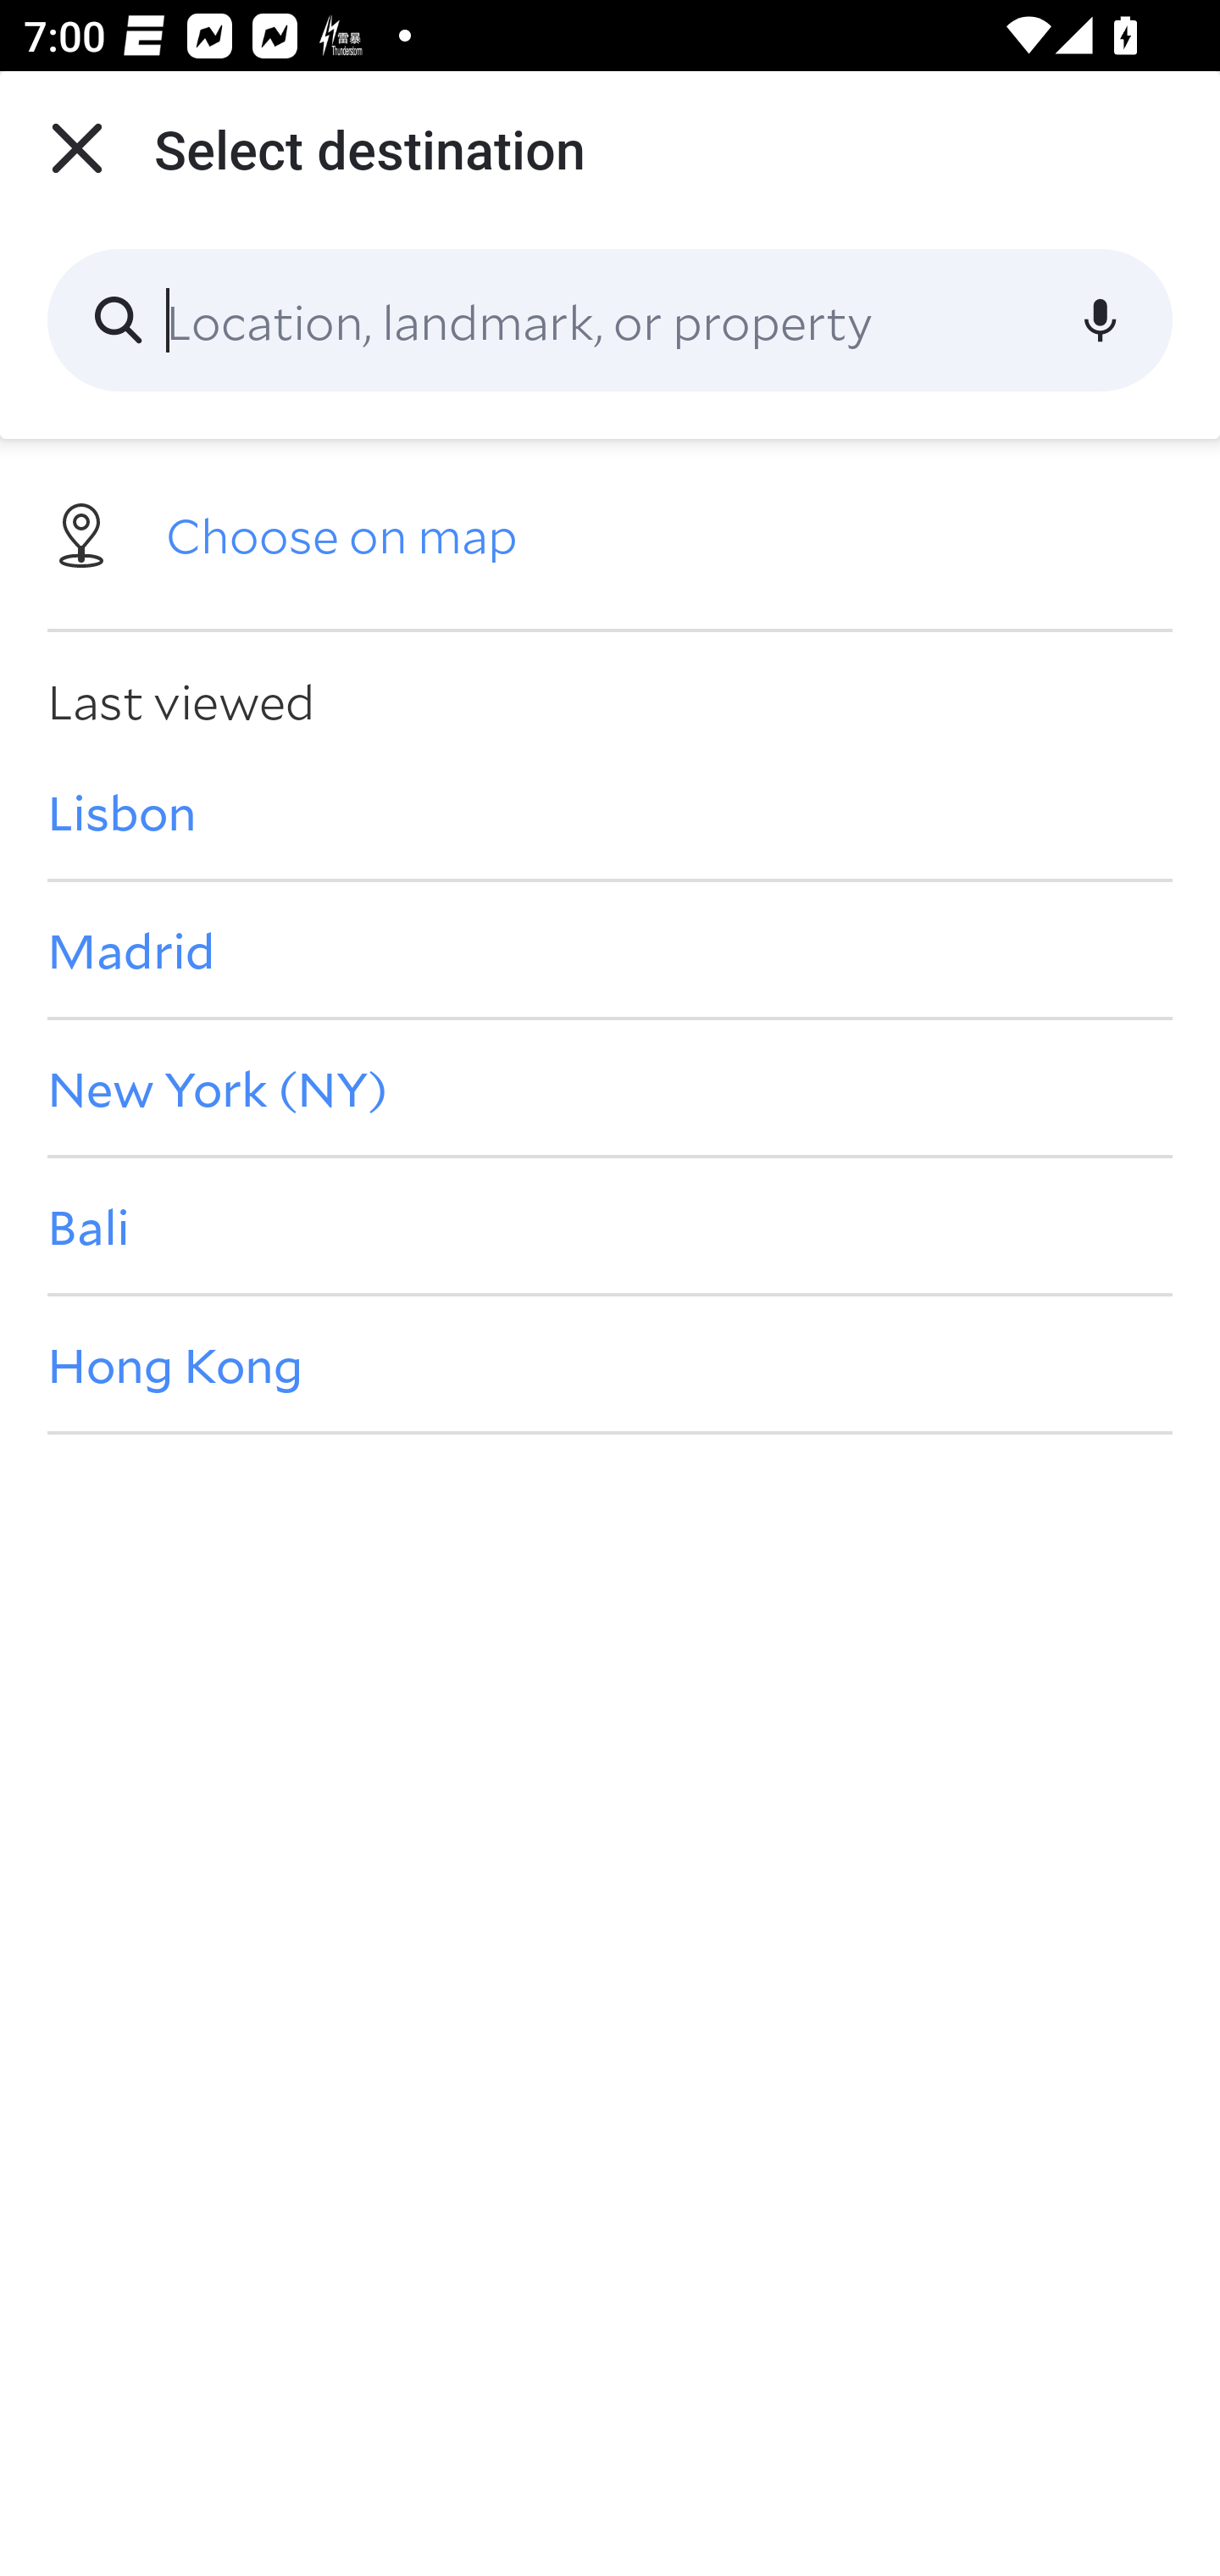  What do you see at coordinates (610, 1226) in the screenshot?
I see `Bali` at bounding box center [610, 1226].